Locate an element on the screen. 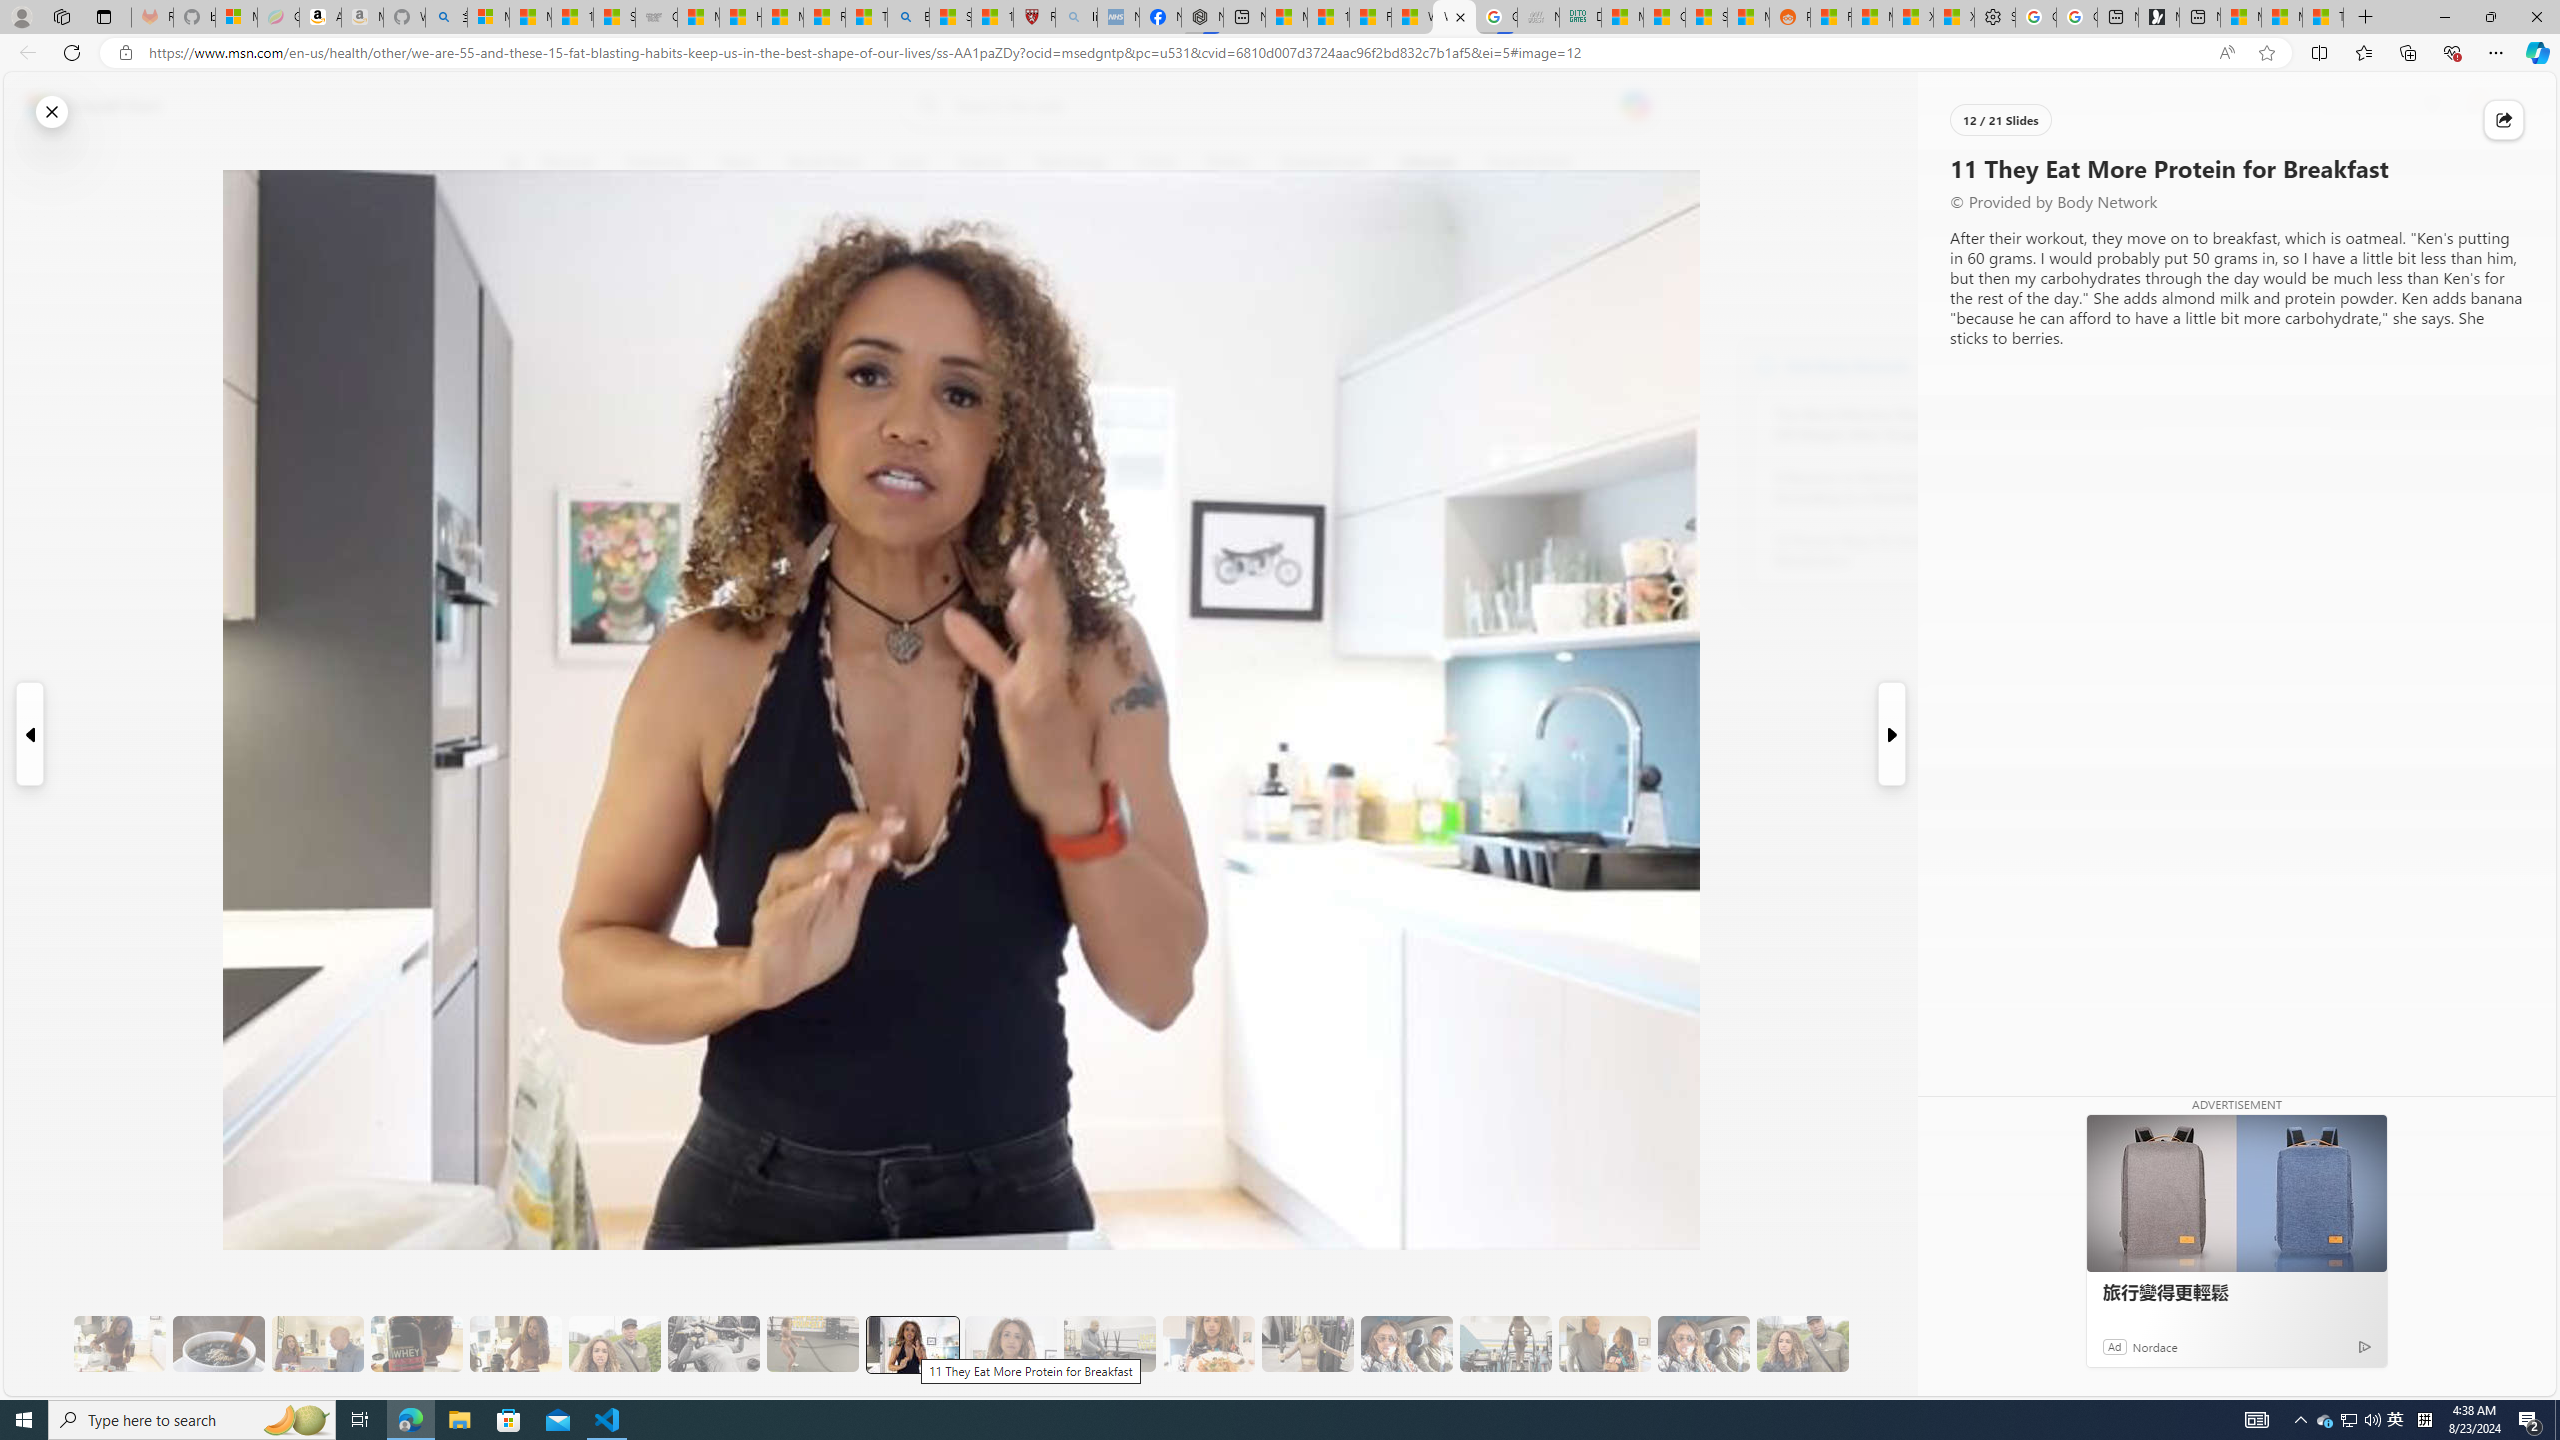 This screenshot has width=2560, height=1440. 14 Common Myths Debunked By Scientific Facts is located at coordinates (1326, 17).